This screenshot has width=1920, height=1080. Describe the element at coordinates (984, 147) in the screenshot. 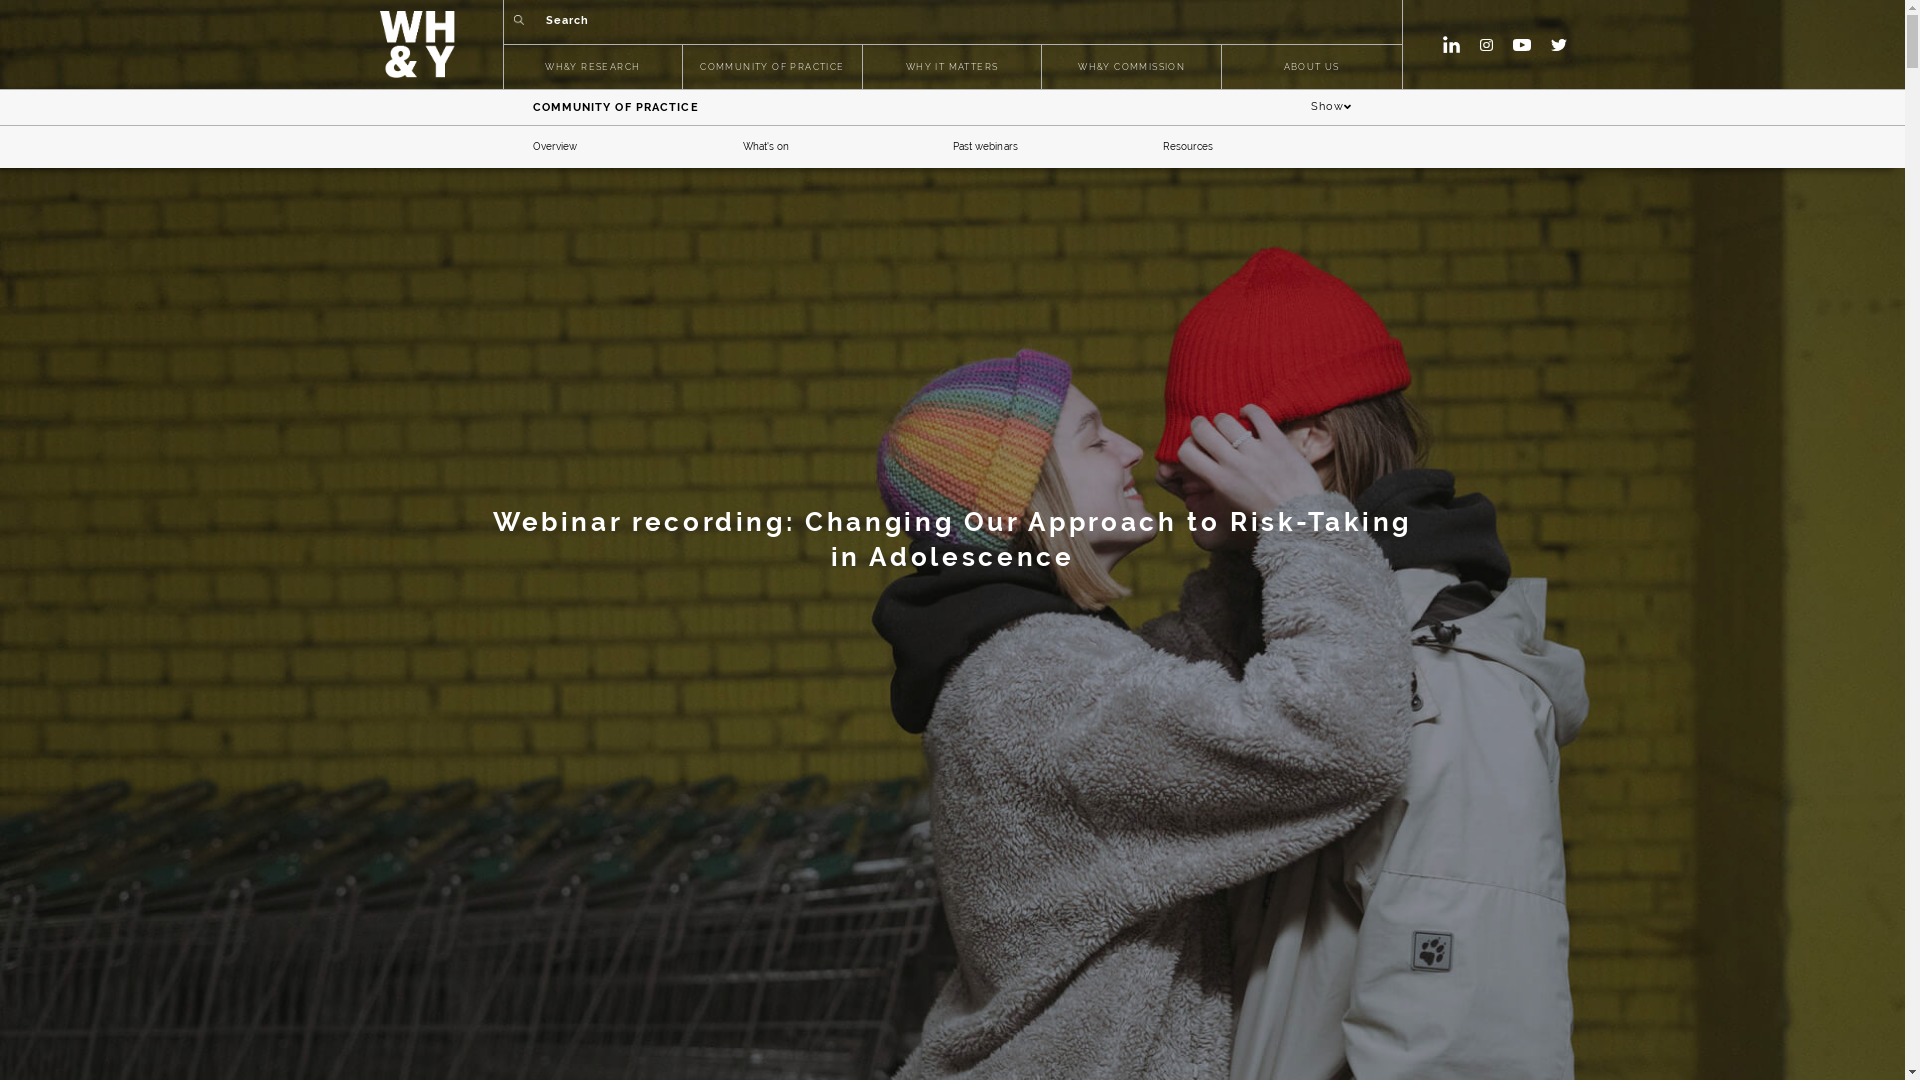

I see `Past webinars` at that location.